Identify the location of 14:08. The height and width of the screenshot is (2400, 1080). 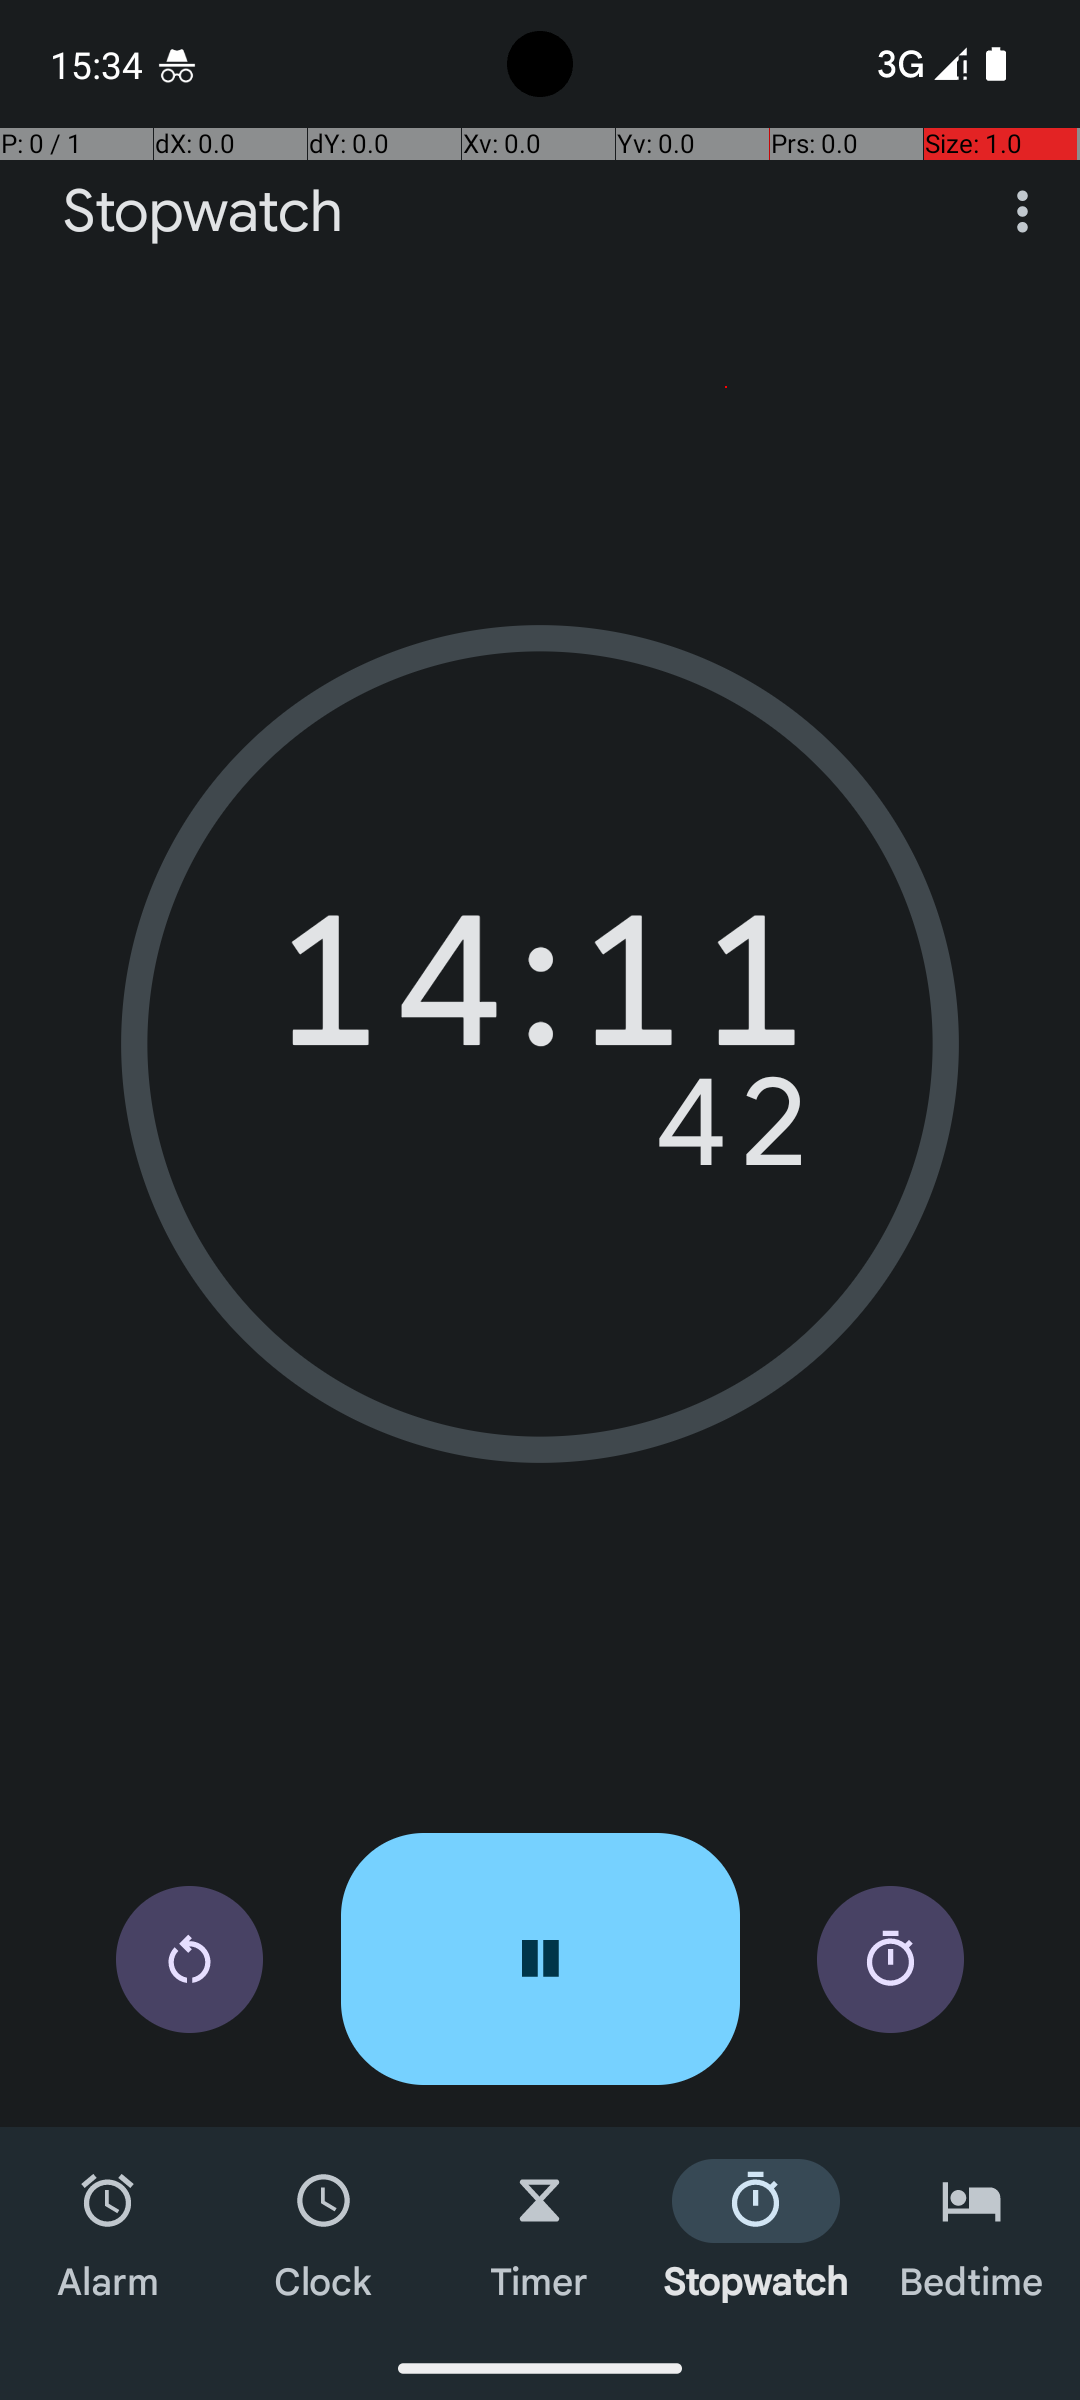
(540, 995).